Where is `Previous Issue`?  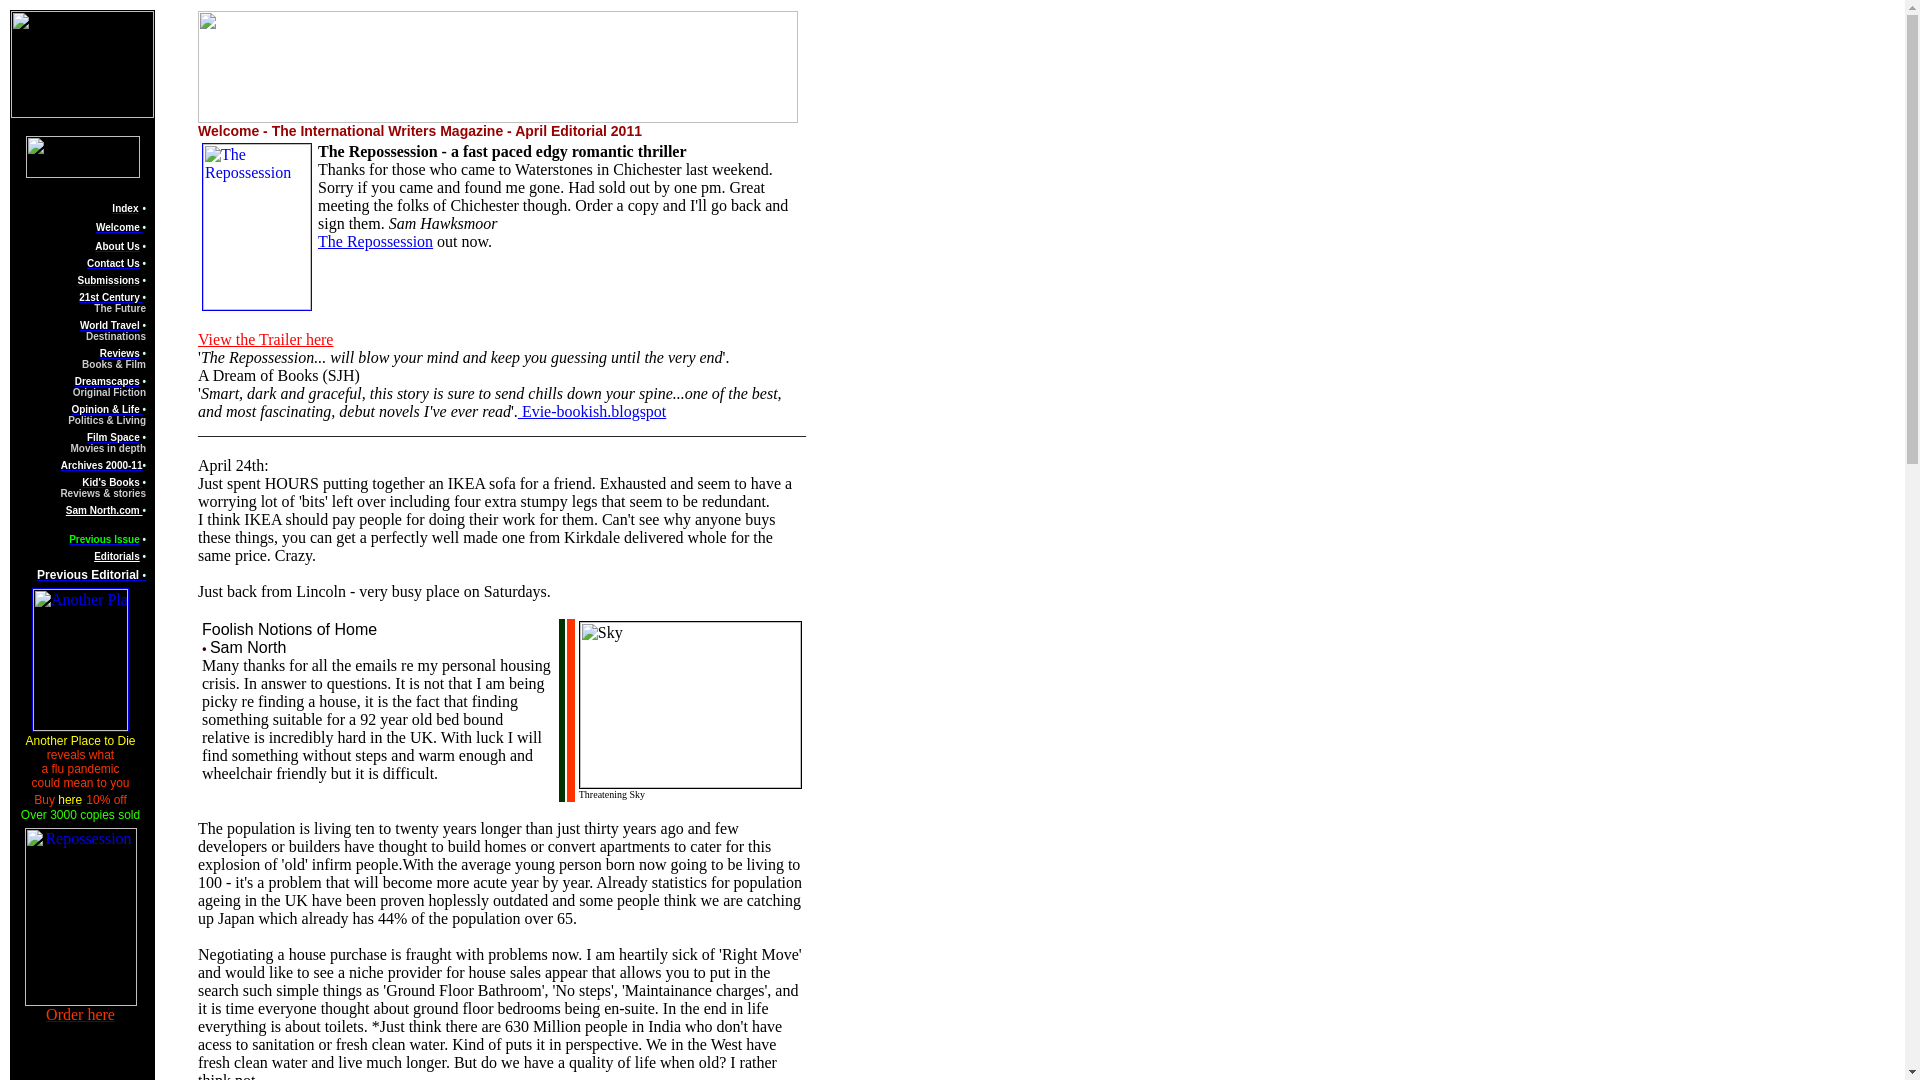 Previous Issue is located at coordinates (104, 539).